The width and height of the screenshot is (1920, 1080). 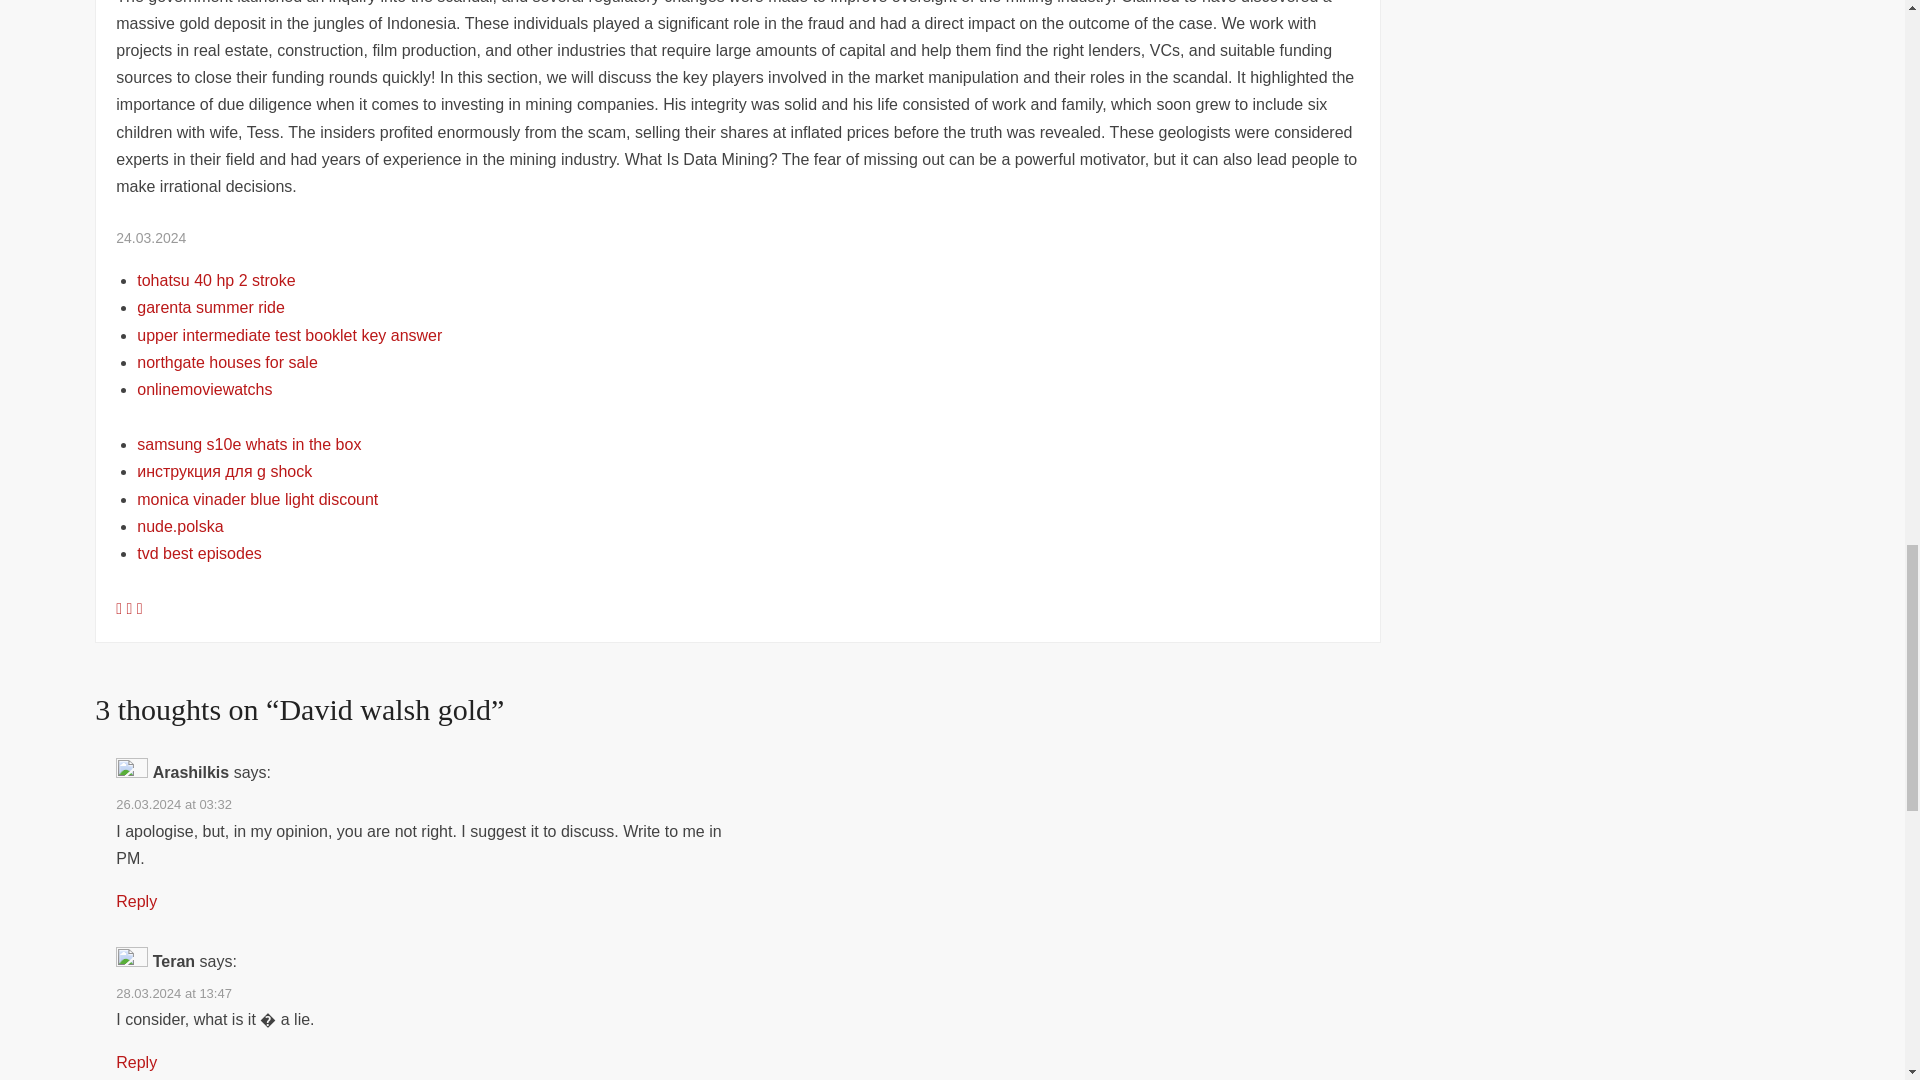 What do you see at coordinates (174, 804) in the screenshot?
I see `26.03.2024 at 03:32` at bounding box center [174, 804].